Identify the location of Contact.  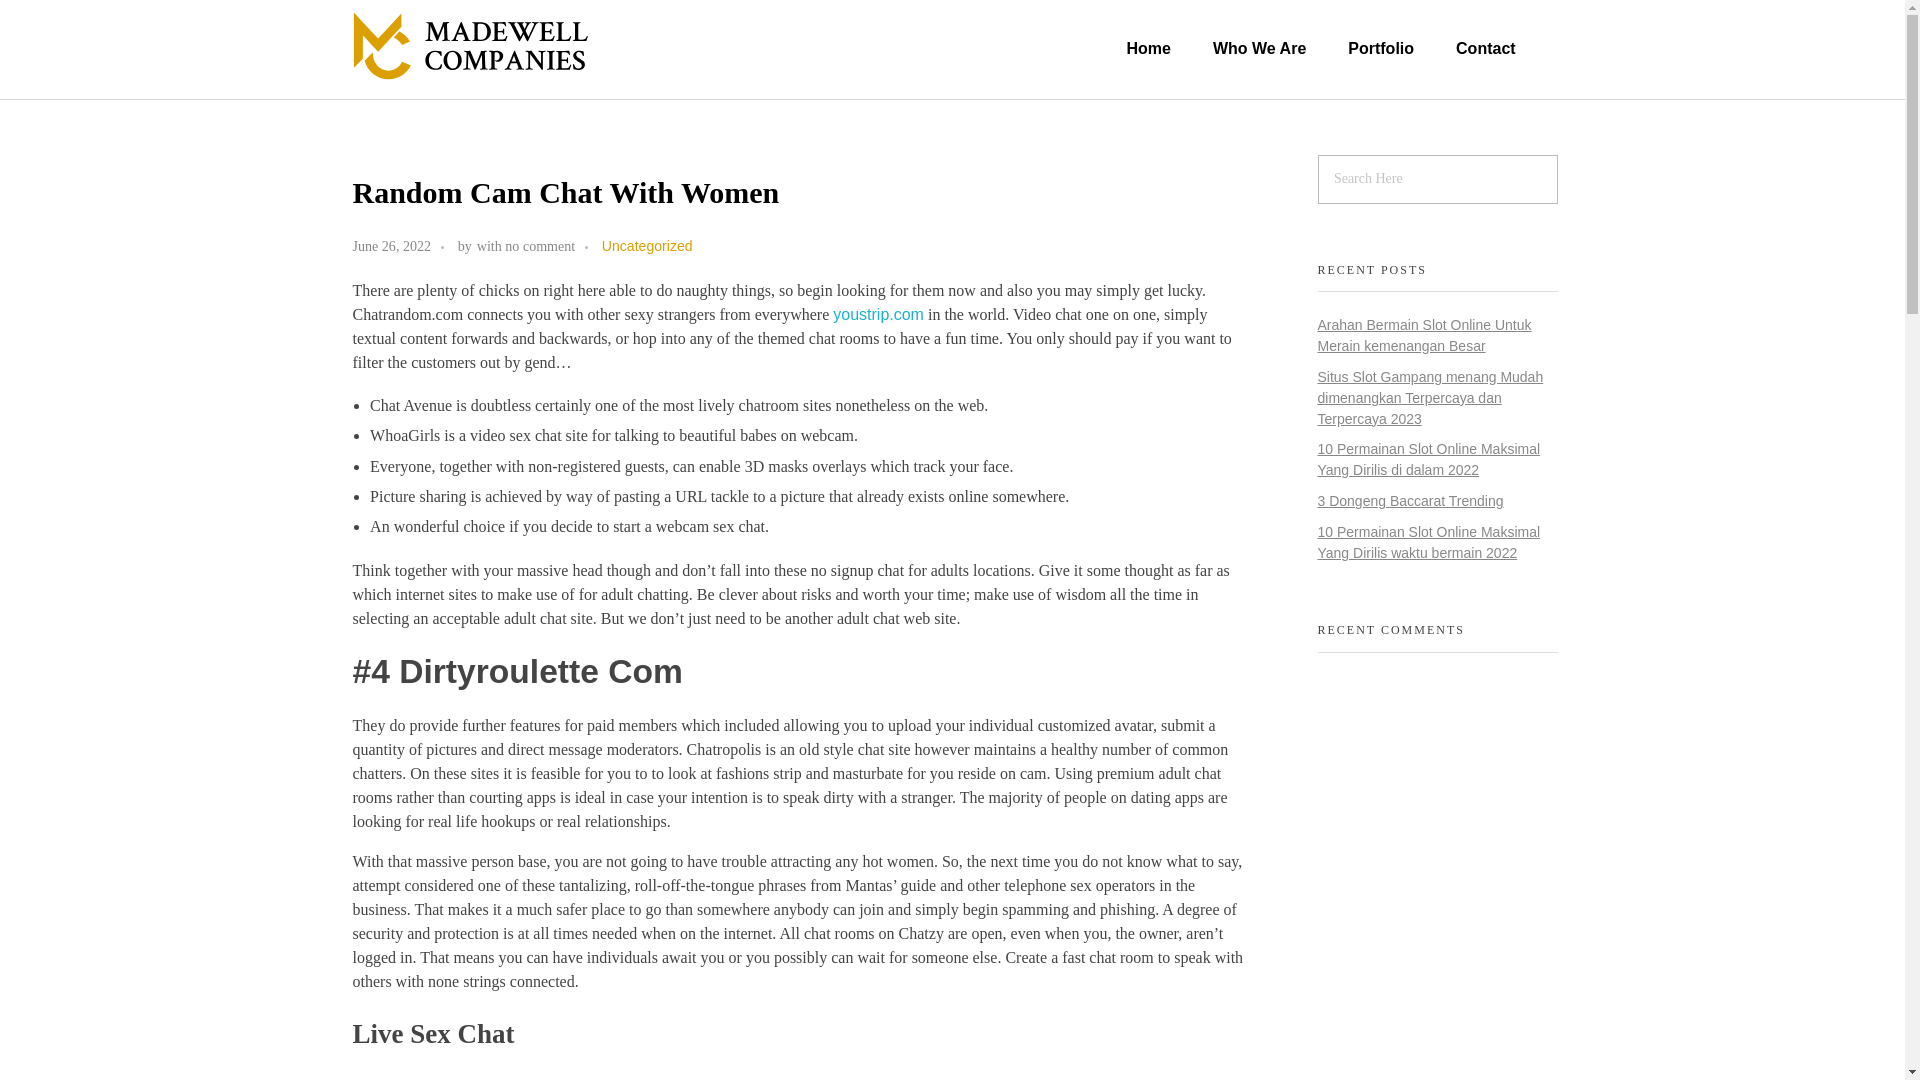
(1475, 48).